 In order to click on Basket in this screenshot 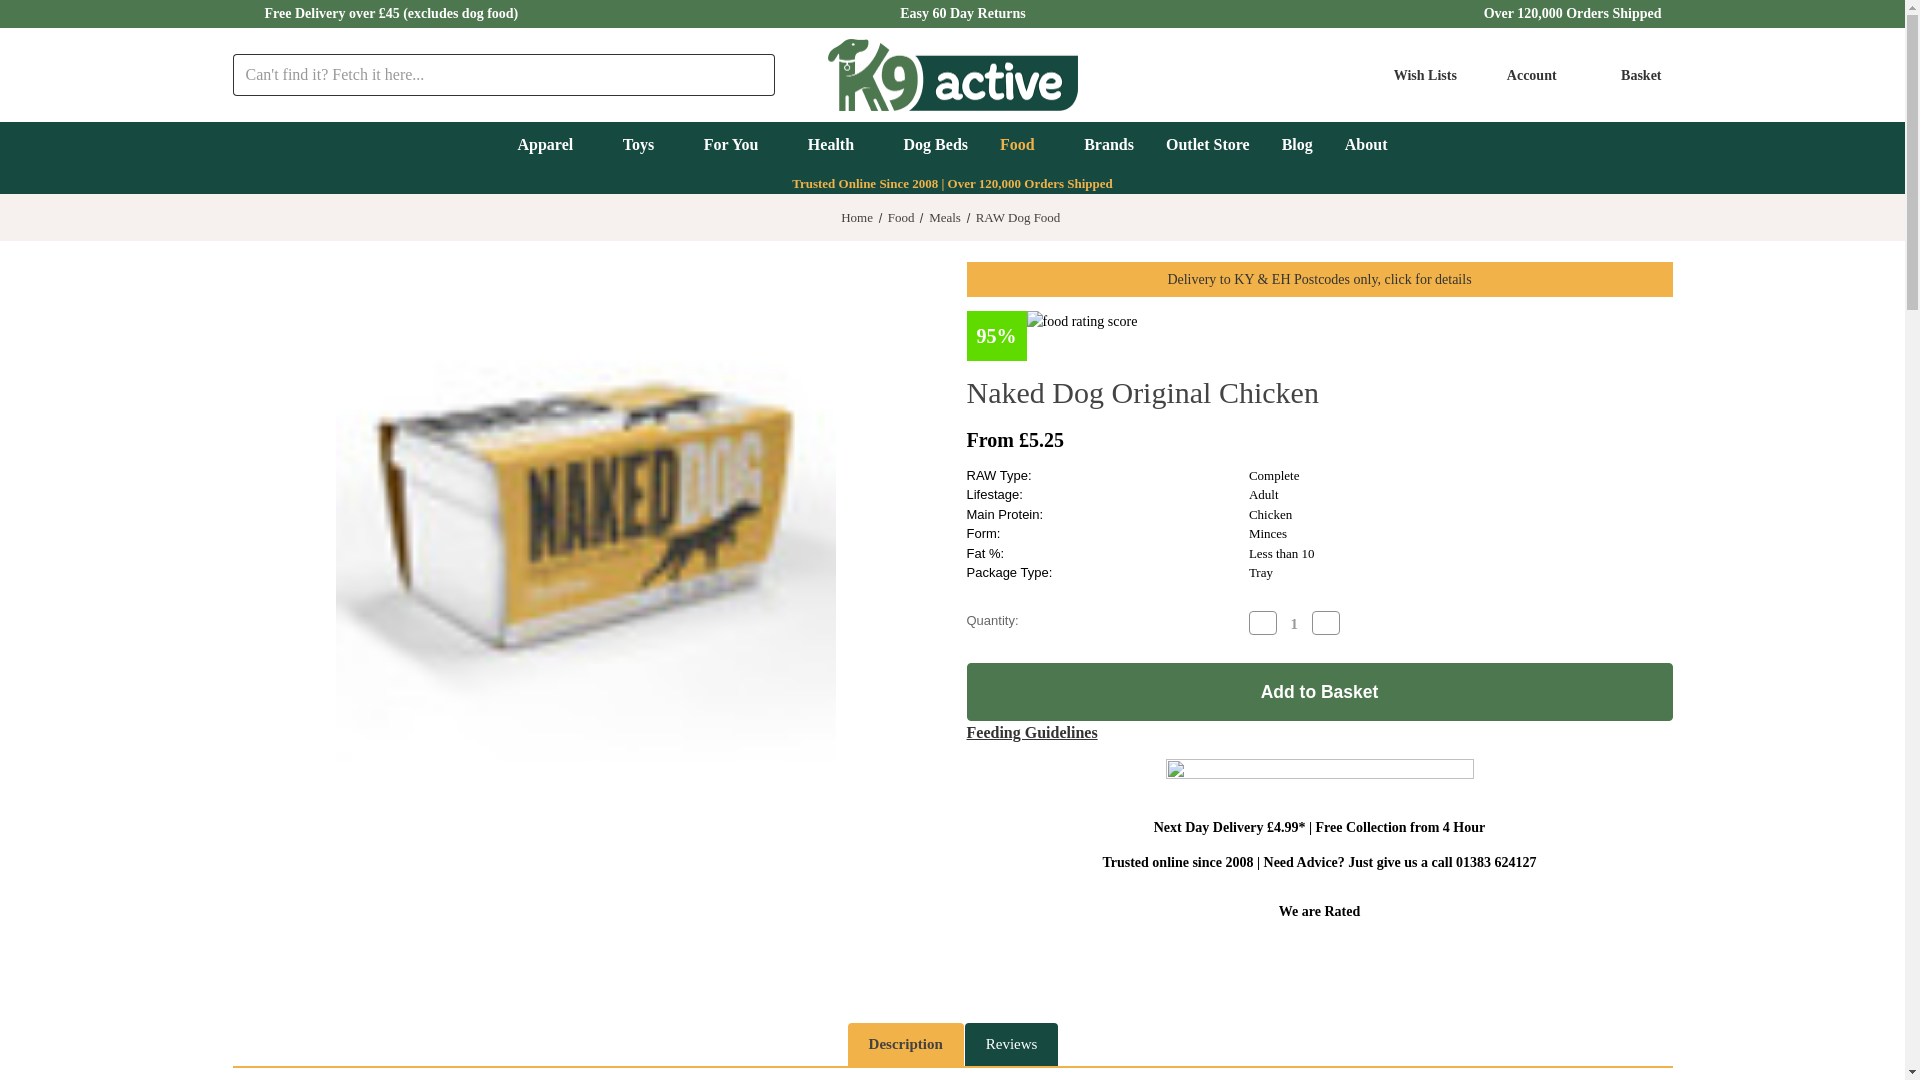, I will do `click(1628, 74)`.